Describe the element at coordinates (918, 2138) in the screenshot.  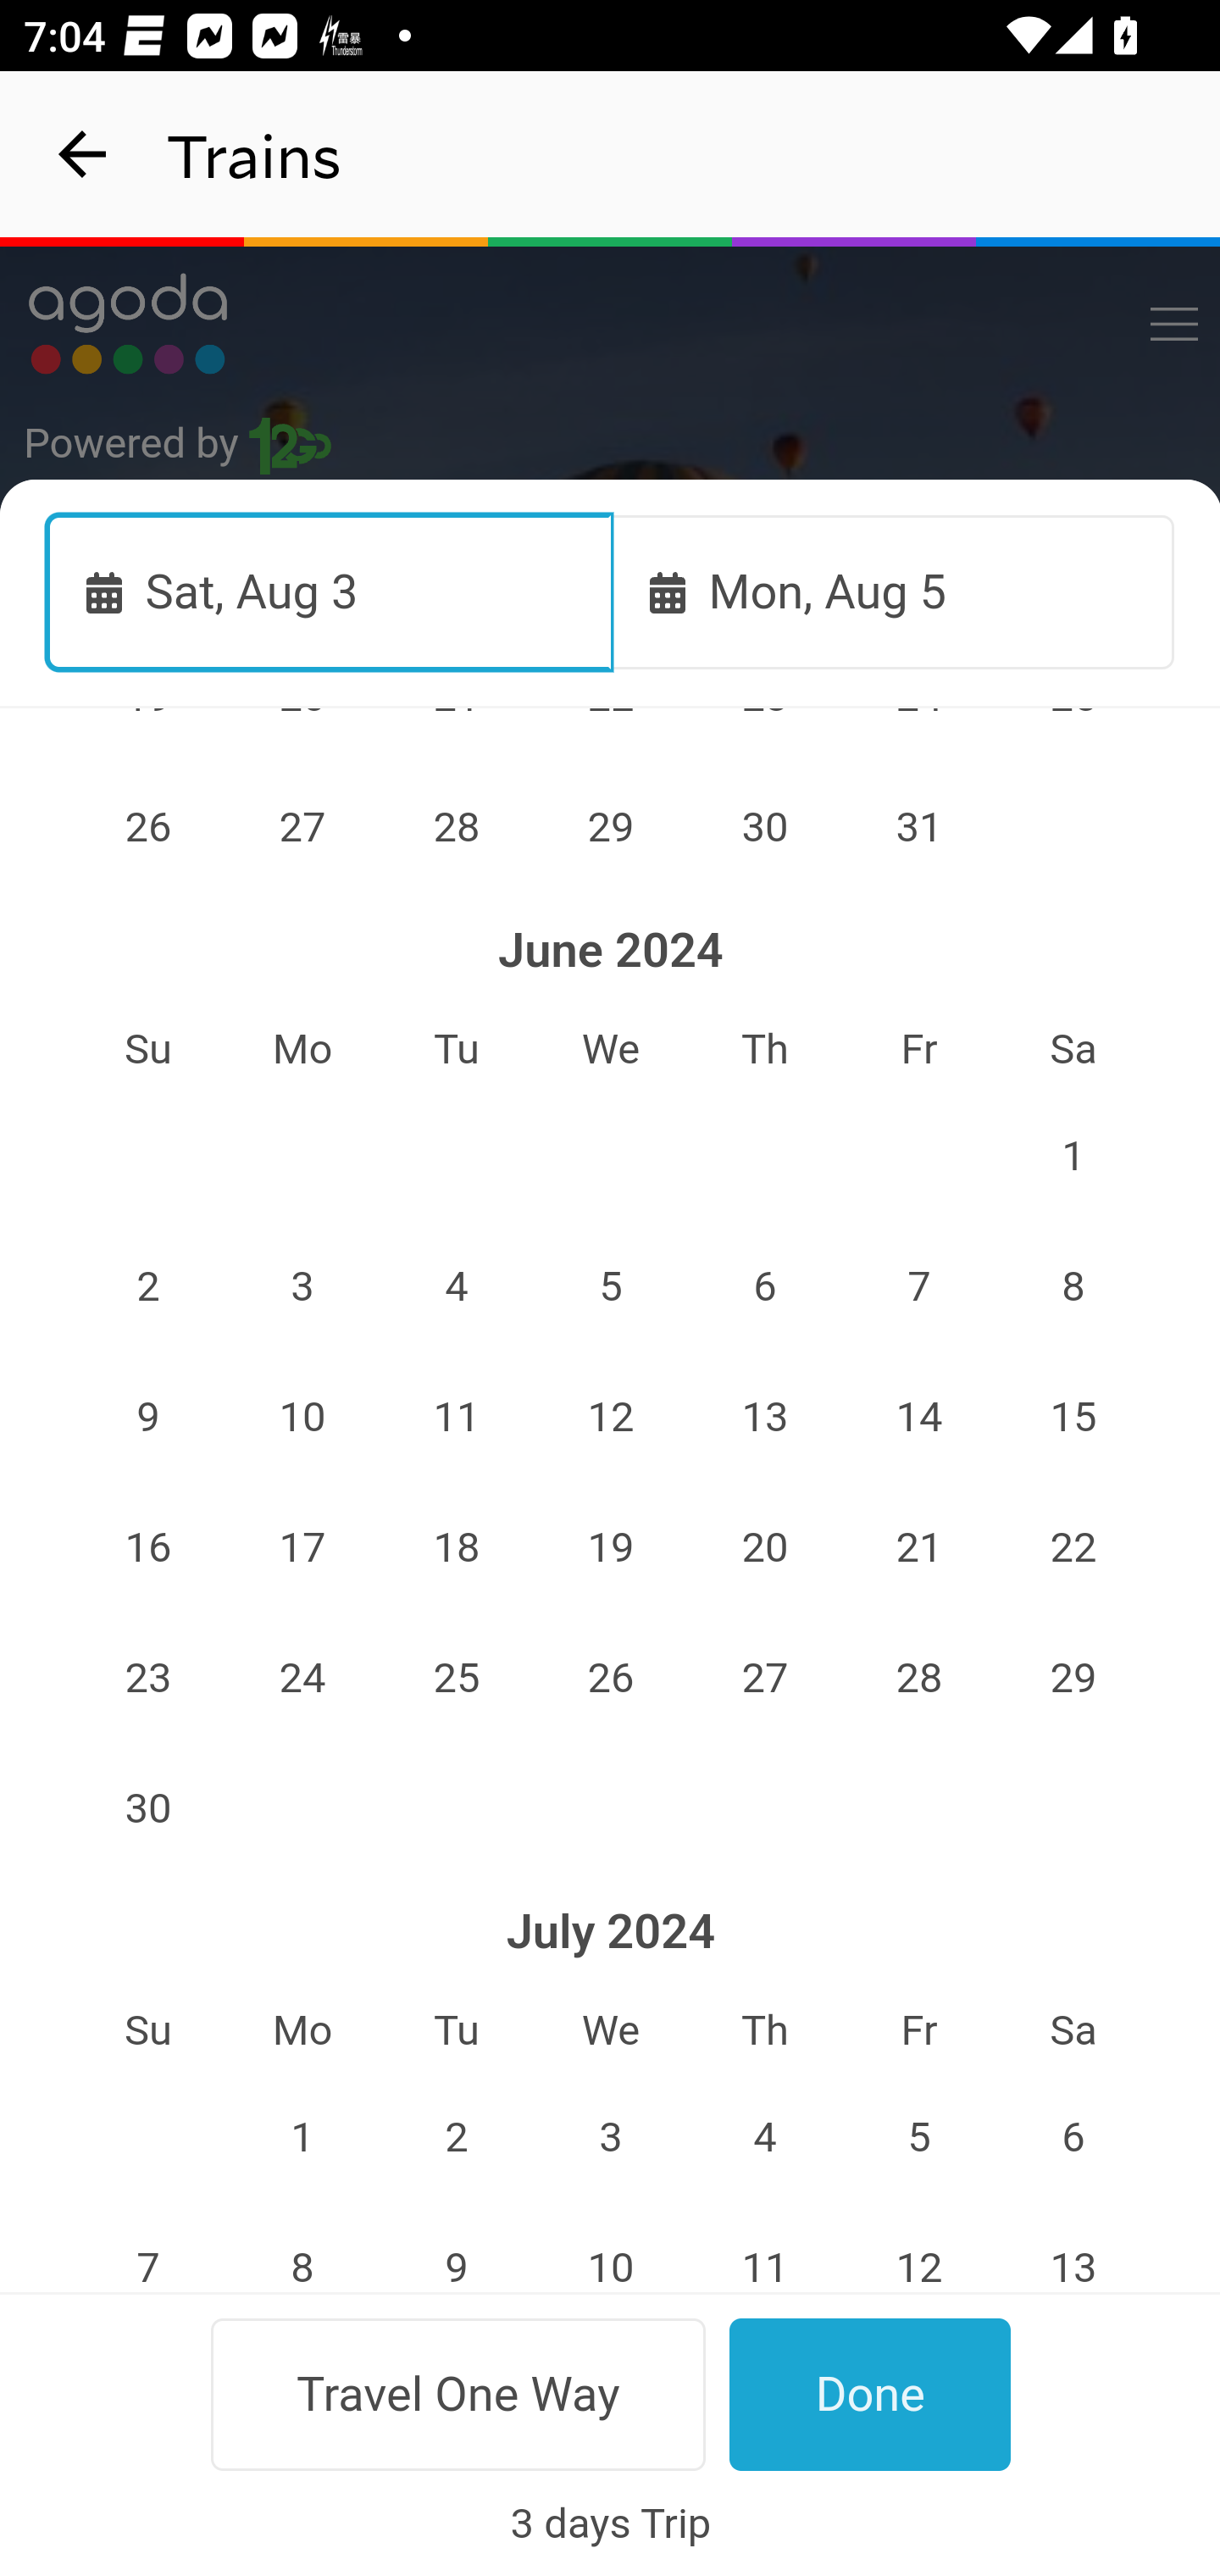
I see `5` at that location.